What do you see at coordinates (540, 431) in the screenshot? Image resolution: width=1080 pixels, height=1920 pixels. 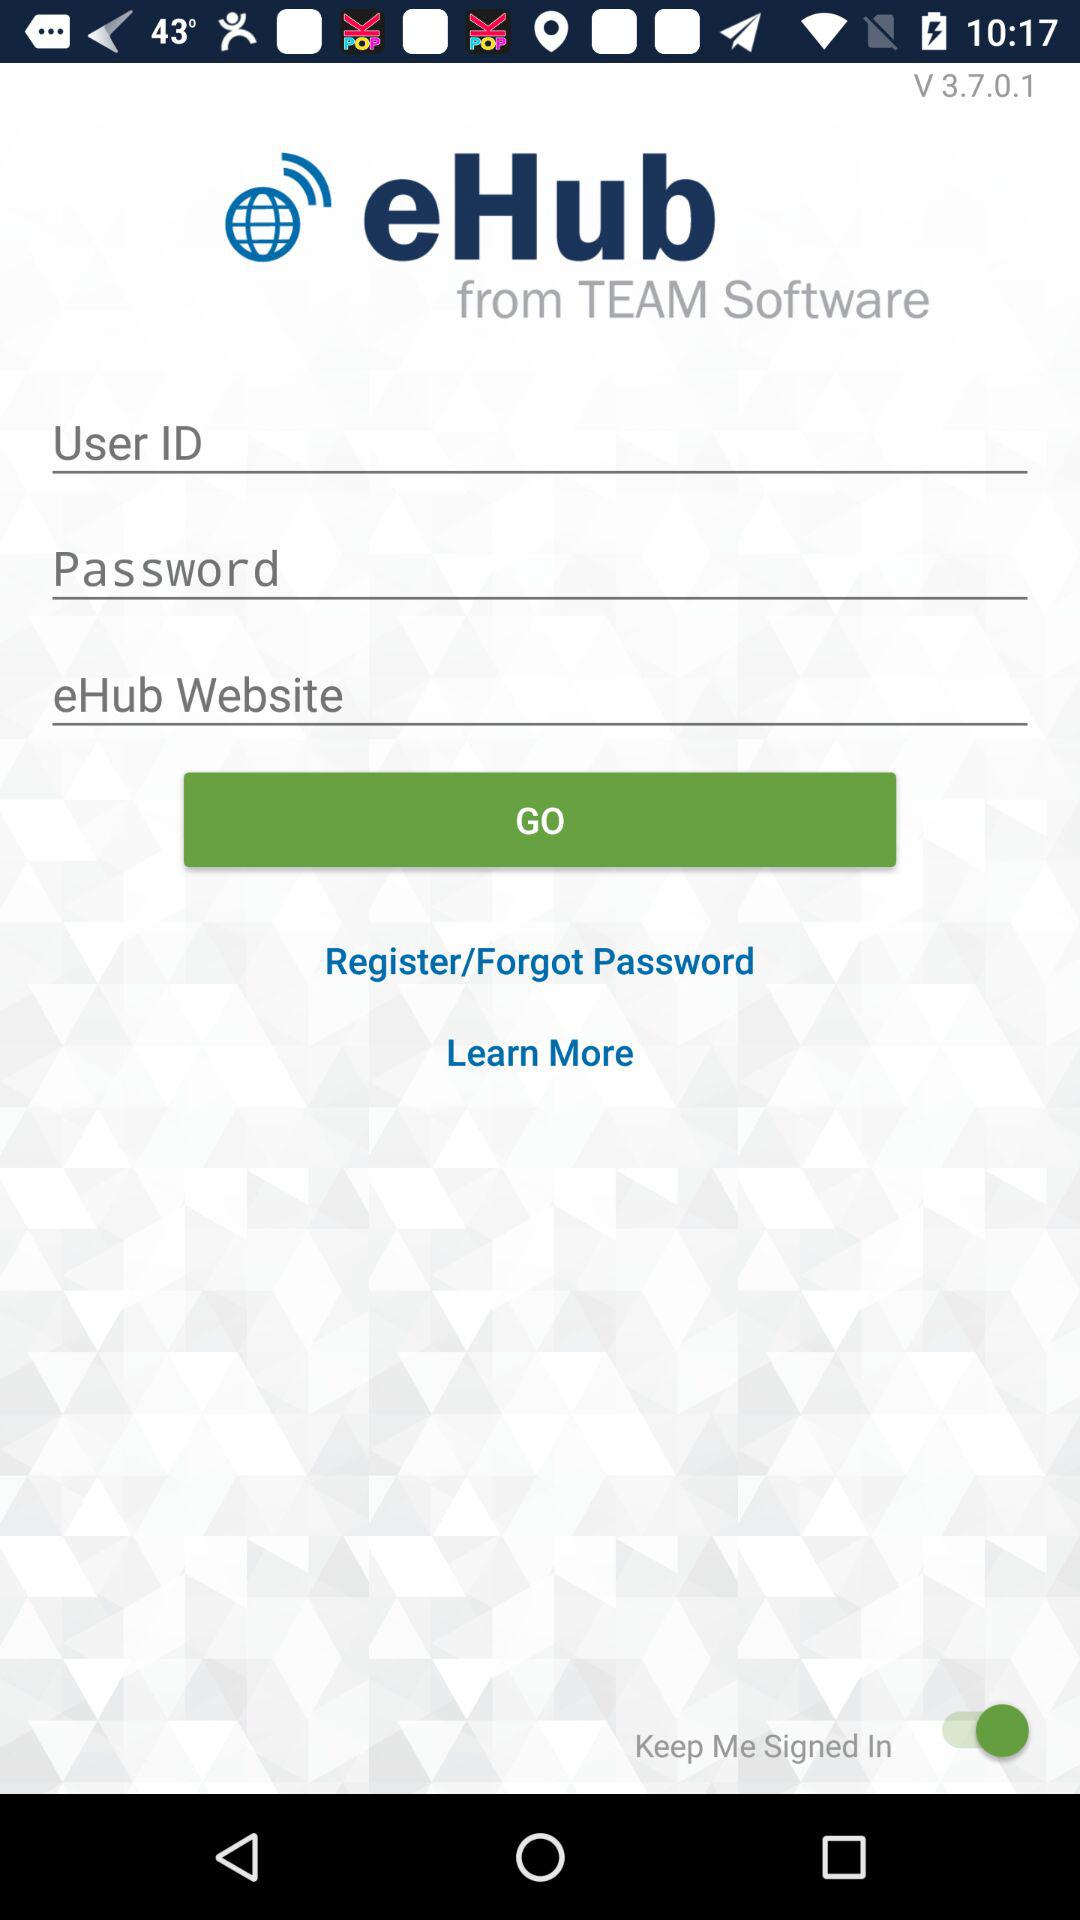 I see `user id` at bounding box center [540, 431].